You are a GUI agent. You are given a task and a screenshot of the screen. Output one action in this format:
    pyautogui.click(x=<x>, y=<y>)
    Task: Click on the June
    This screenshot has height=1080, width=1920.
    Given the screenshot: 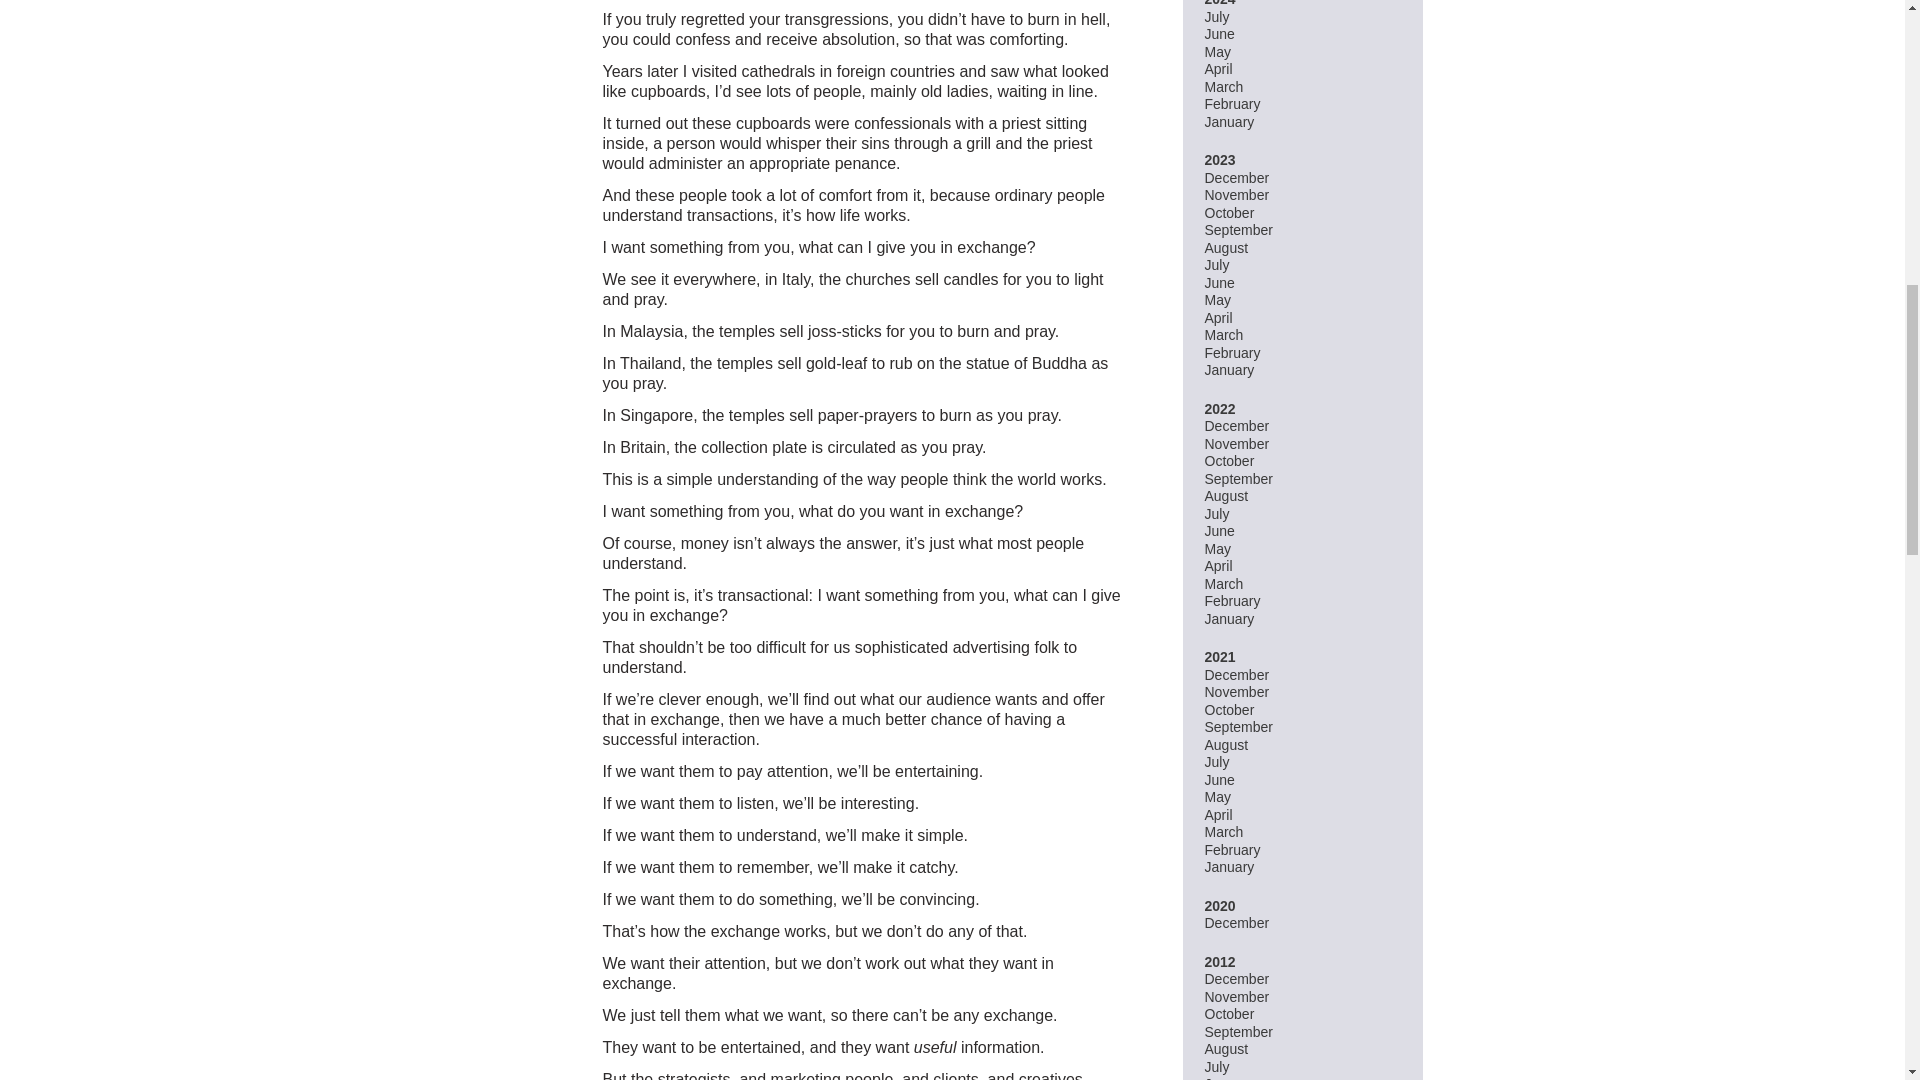 What is the action you would take?
    pyautogui.click(x=1218, y=34)
    